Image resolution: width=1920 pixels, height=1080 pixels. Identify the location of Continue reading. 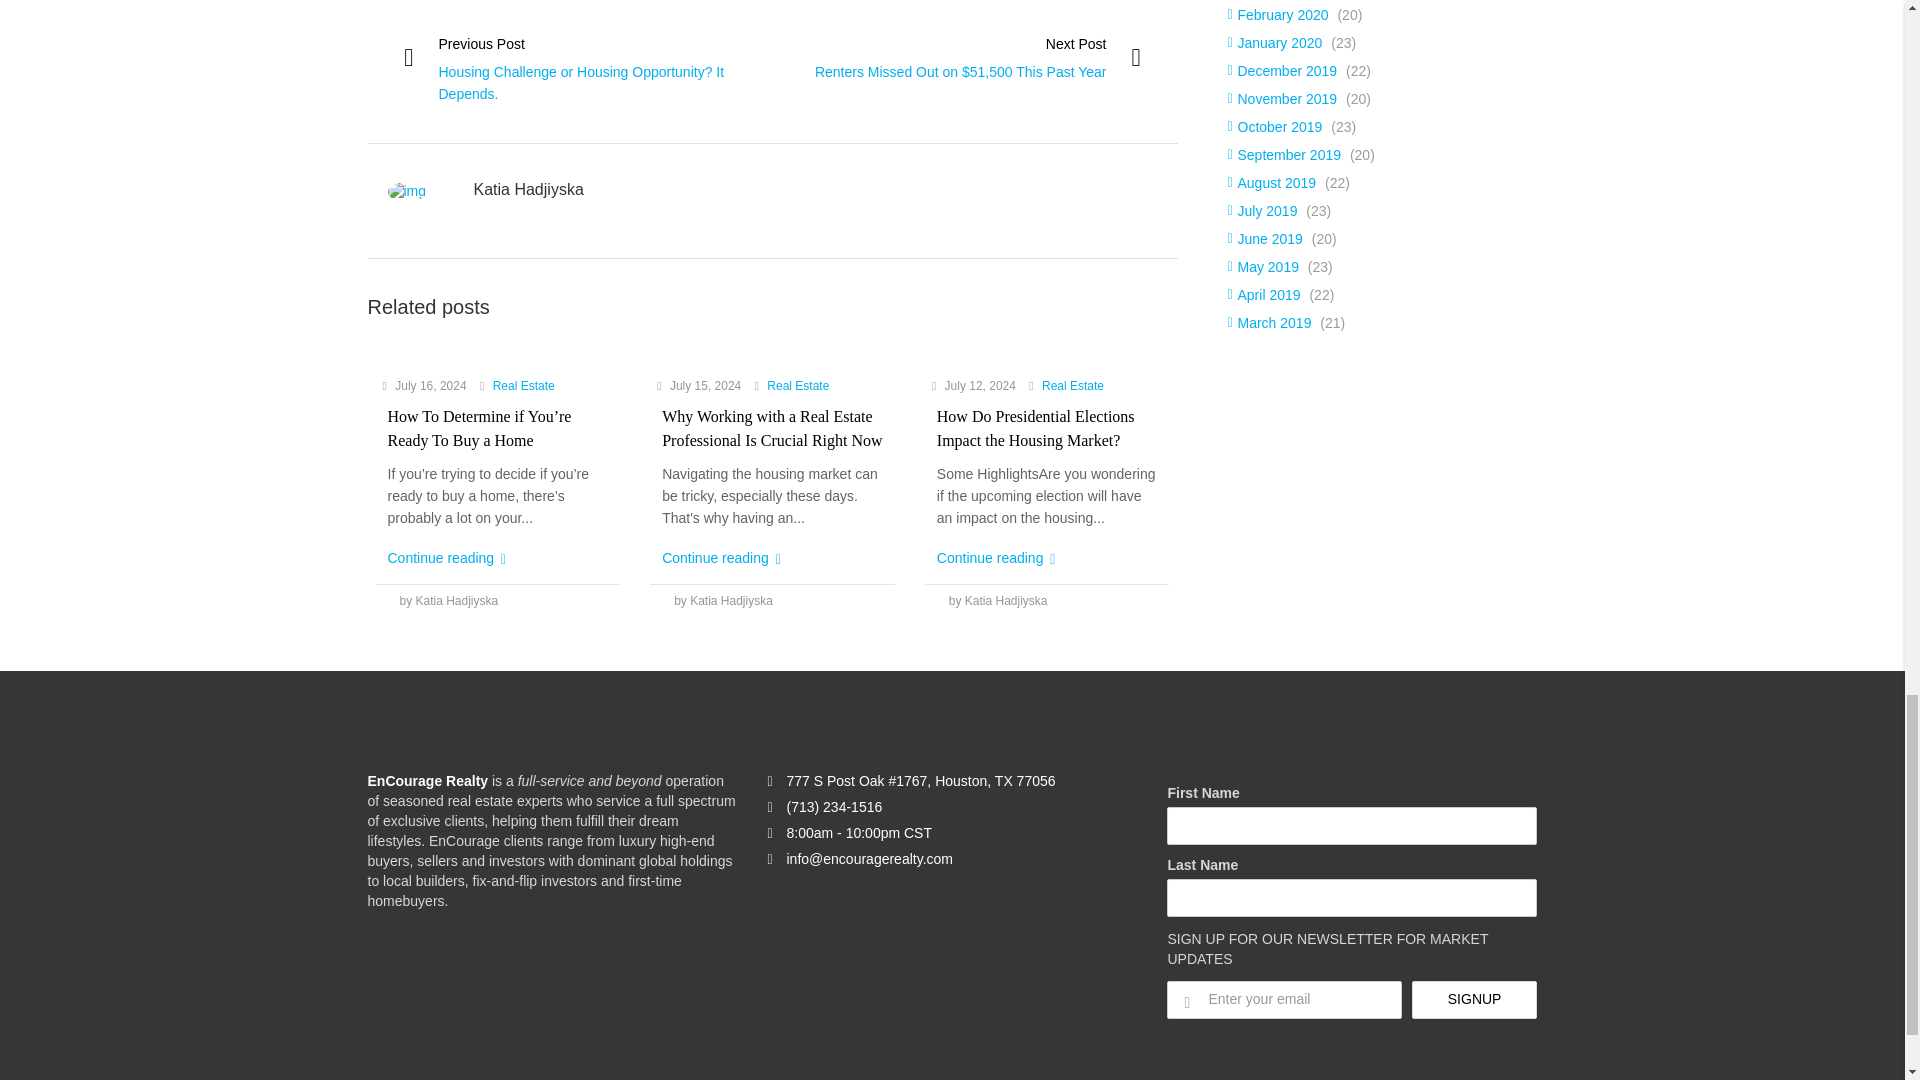
(996, 557).